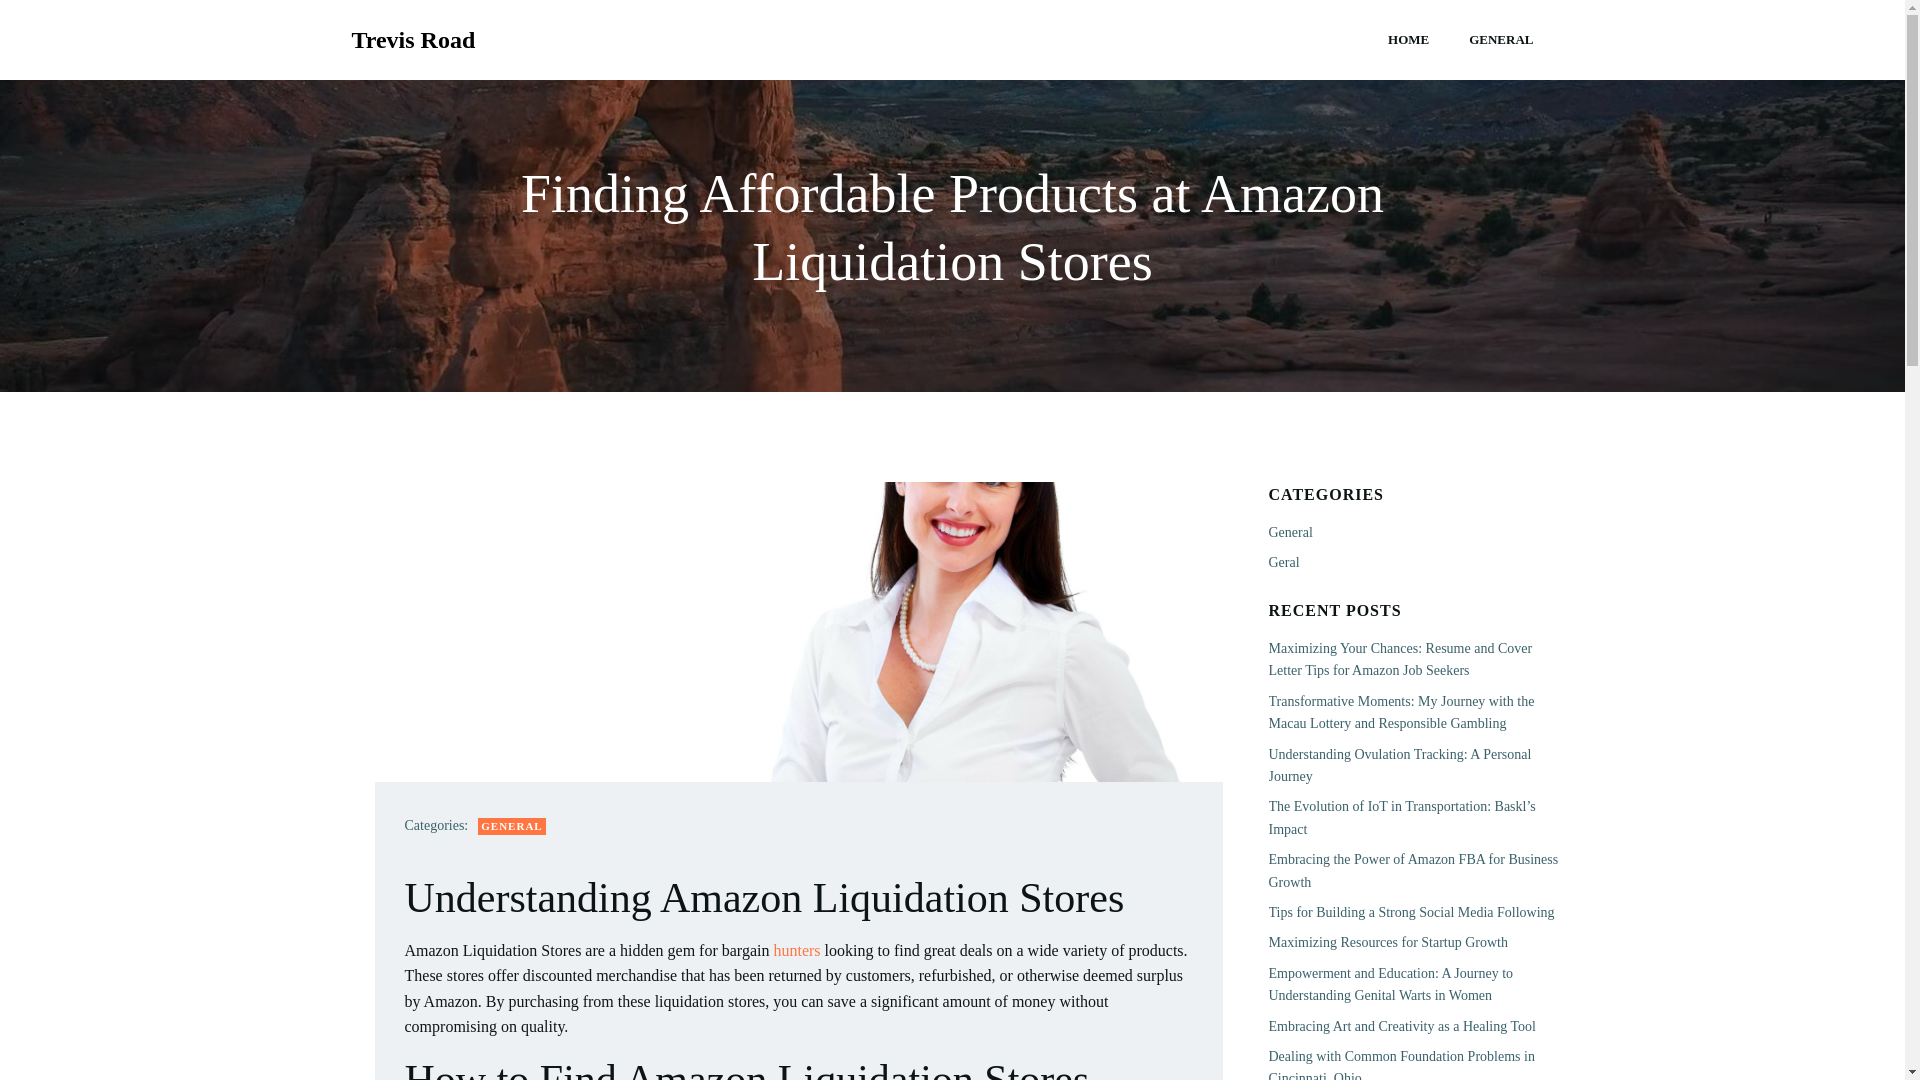 The width and height of the screenshot is (1920, 1080). What do you see at coordinates (1412, 870) in the screenshot?
I see `Embracing the Power of Amazon FBA for Business Growth` at bounding box center [1412, 870].